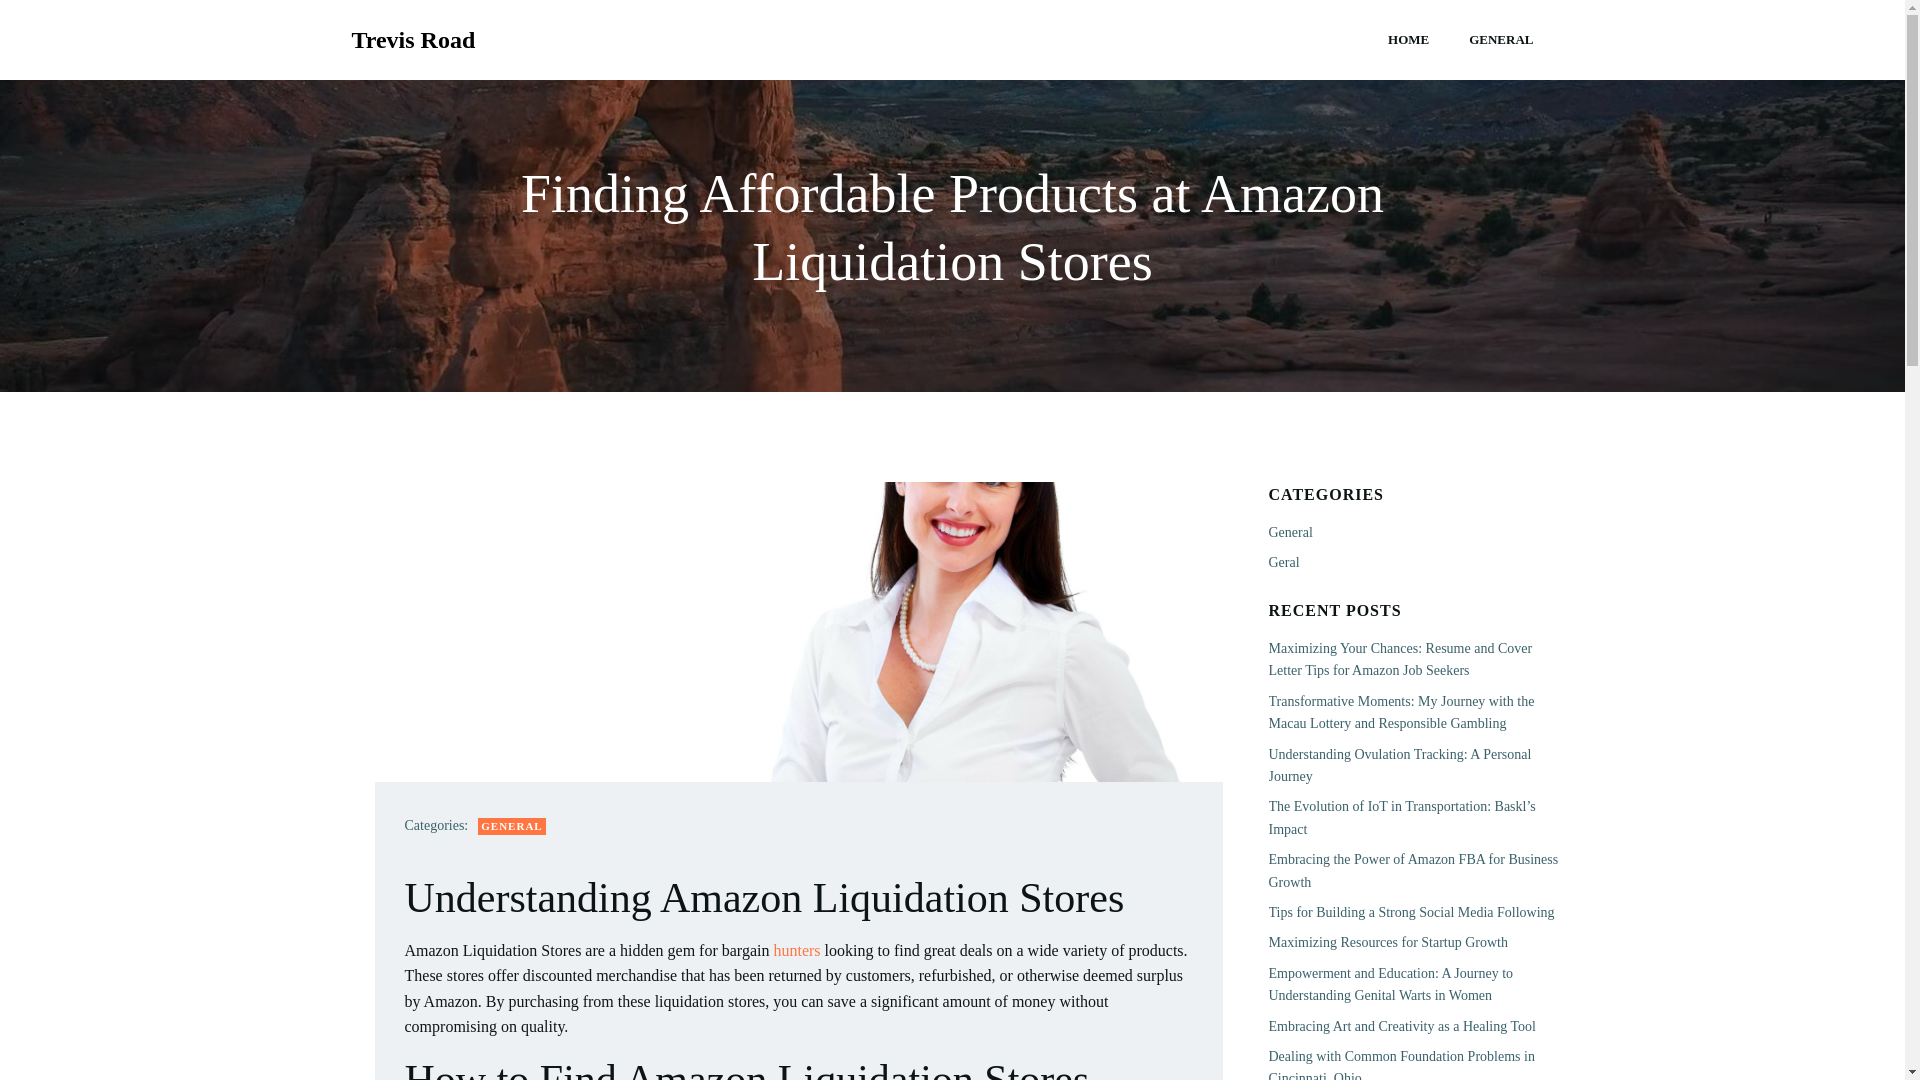 The width and height of the screenshot is (1920, 1080). What do you see at coordinates (1412, 870) in the screenshot?
I see `Embracing the Power of Amazon FBA for Business Growth` at bounding box center [1412, 870].